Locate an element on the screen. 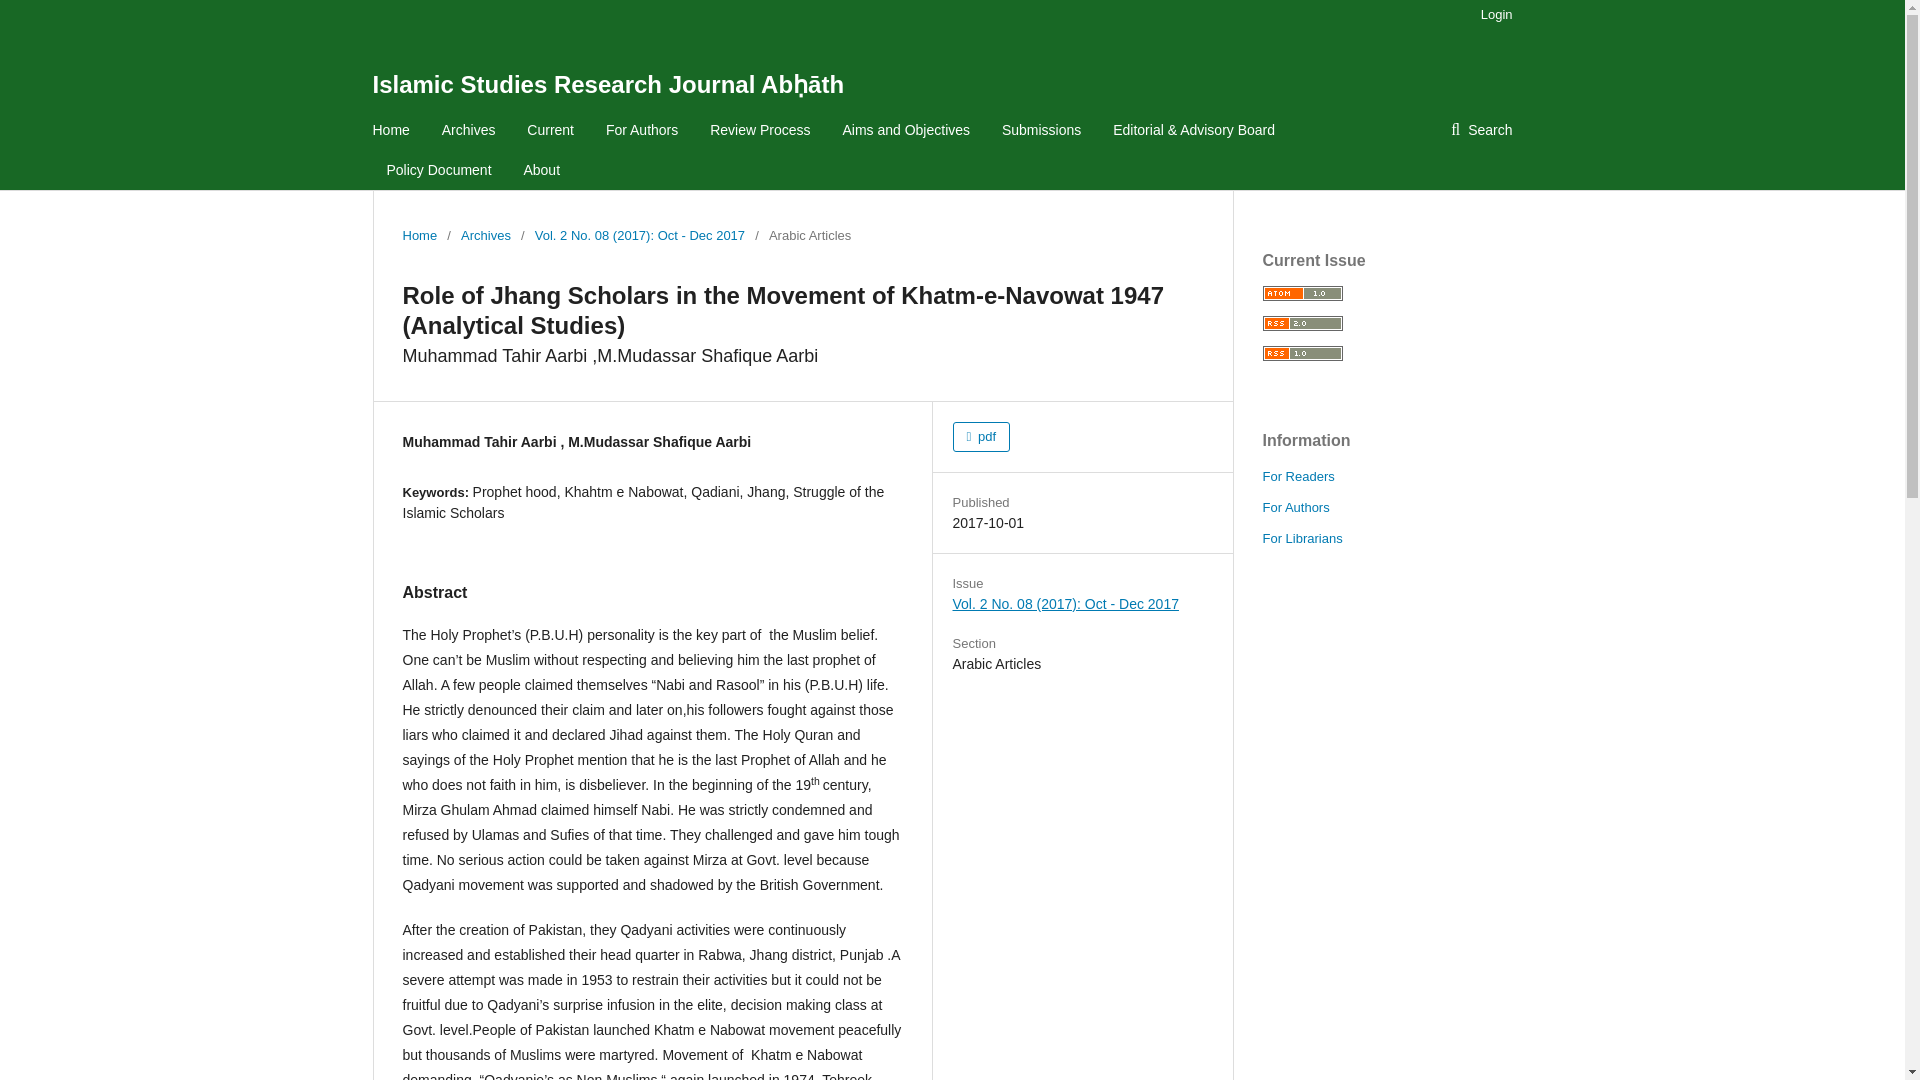 This screenshot has height=1080, width=1920. Archives is located at coordinates (468, 130).